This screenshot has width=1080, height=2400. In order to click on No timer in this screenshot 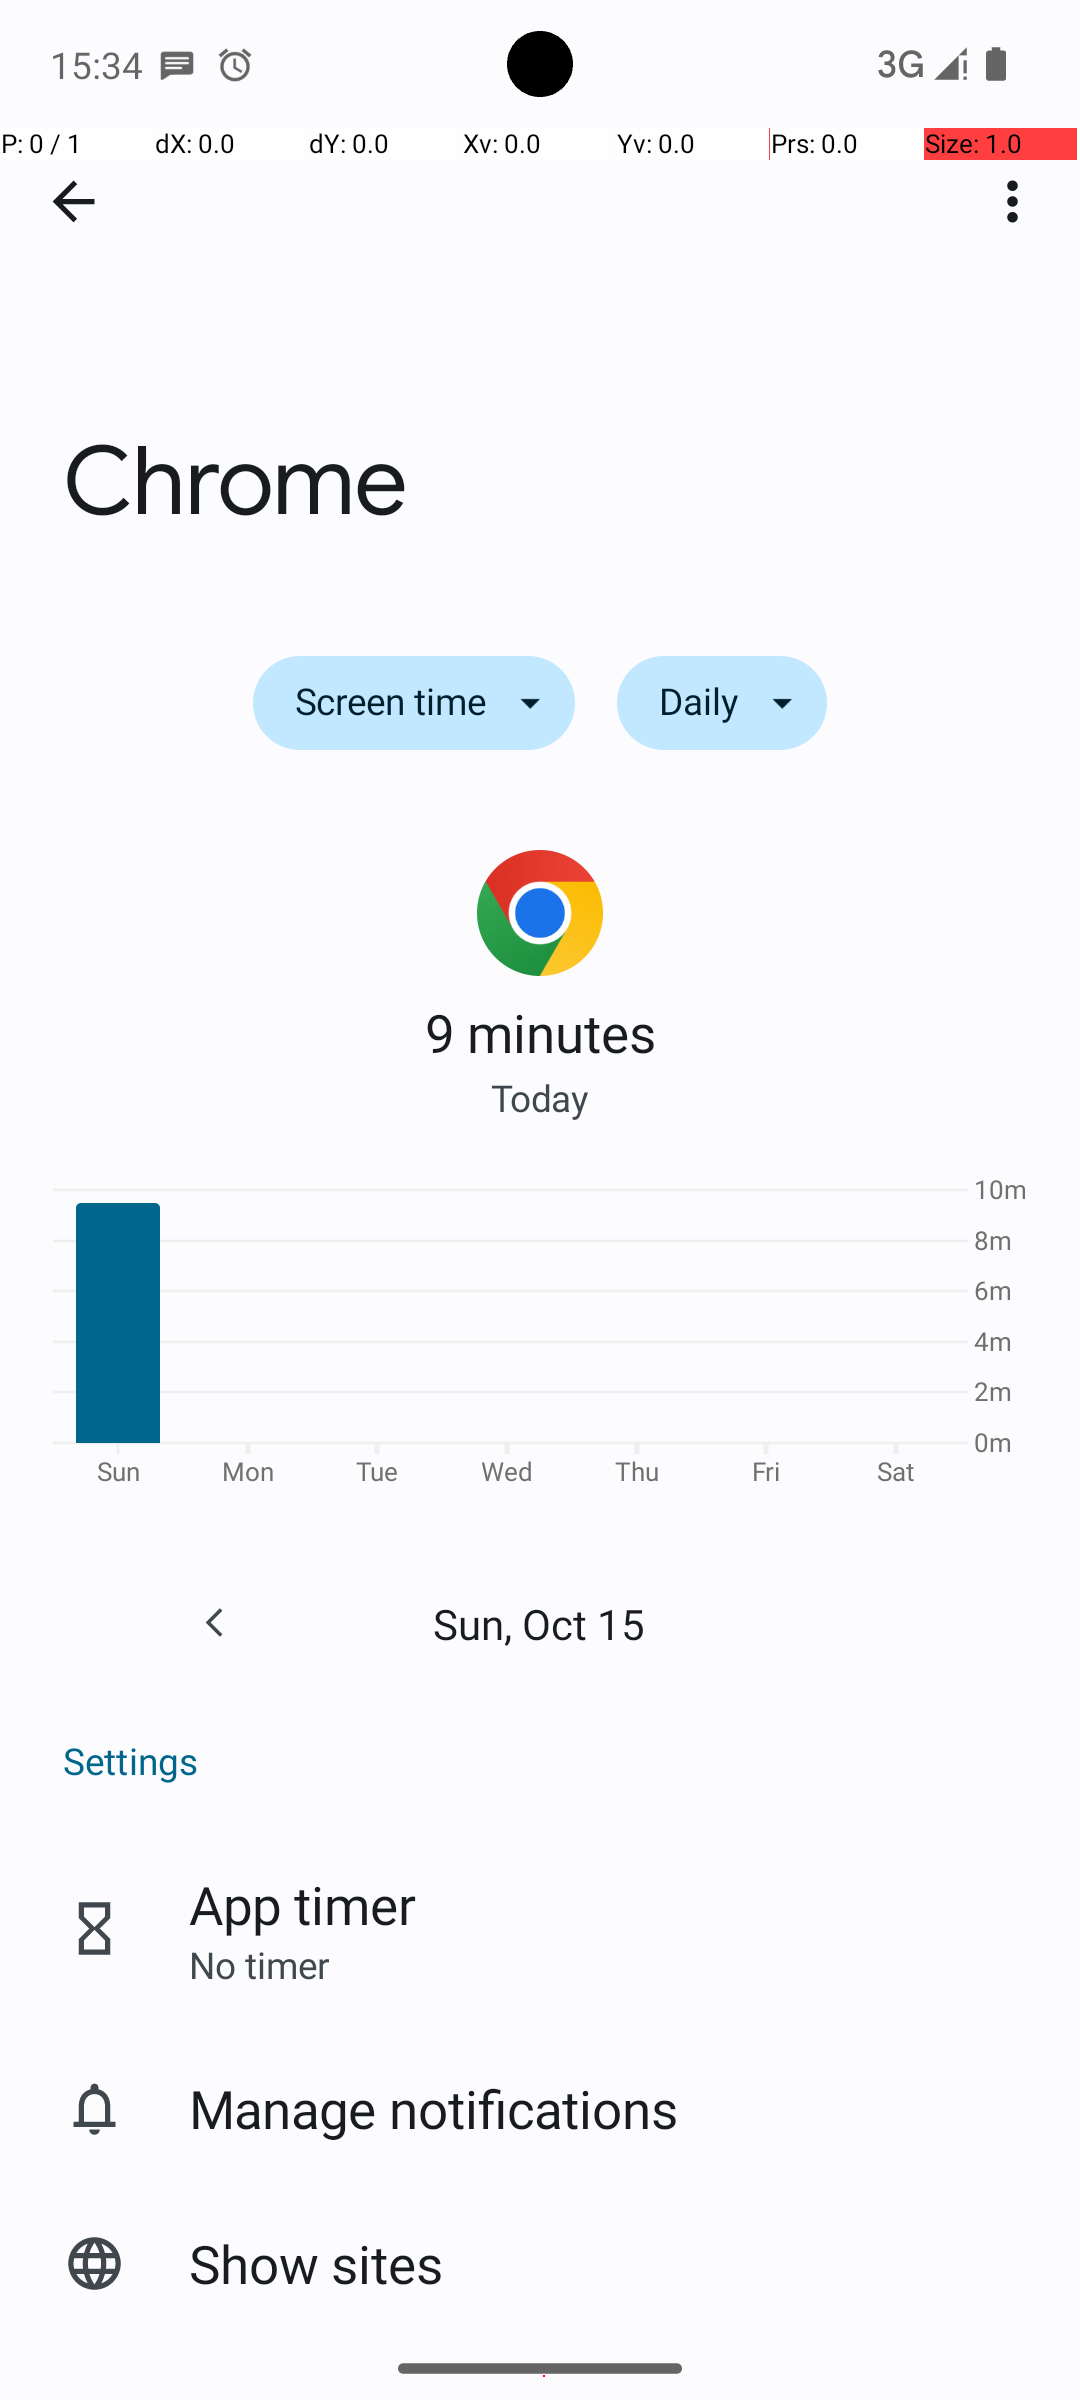, I will do `click(259, 1964)`.